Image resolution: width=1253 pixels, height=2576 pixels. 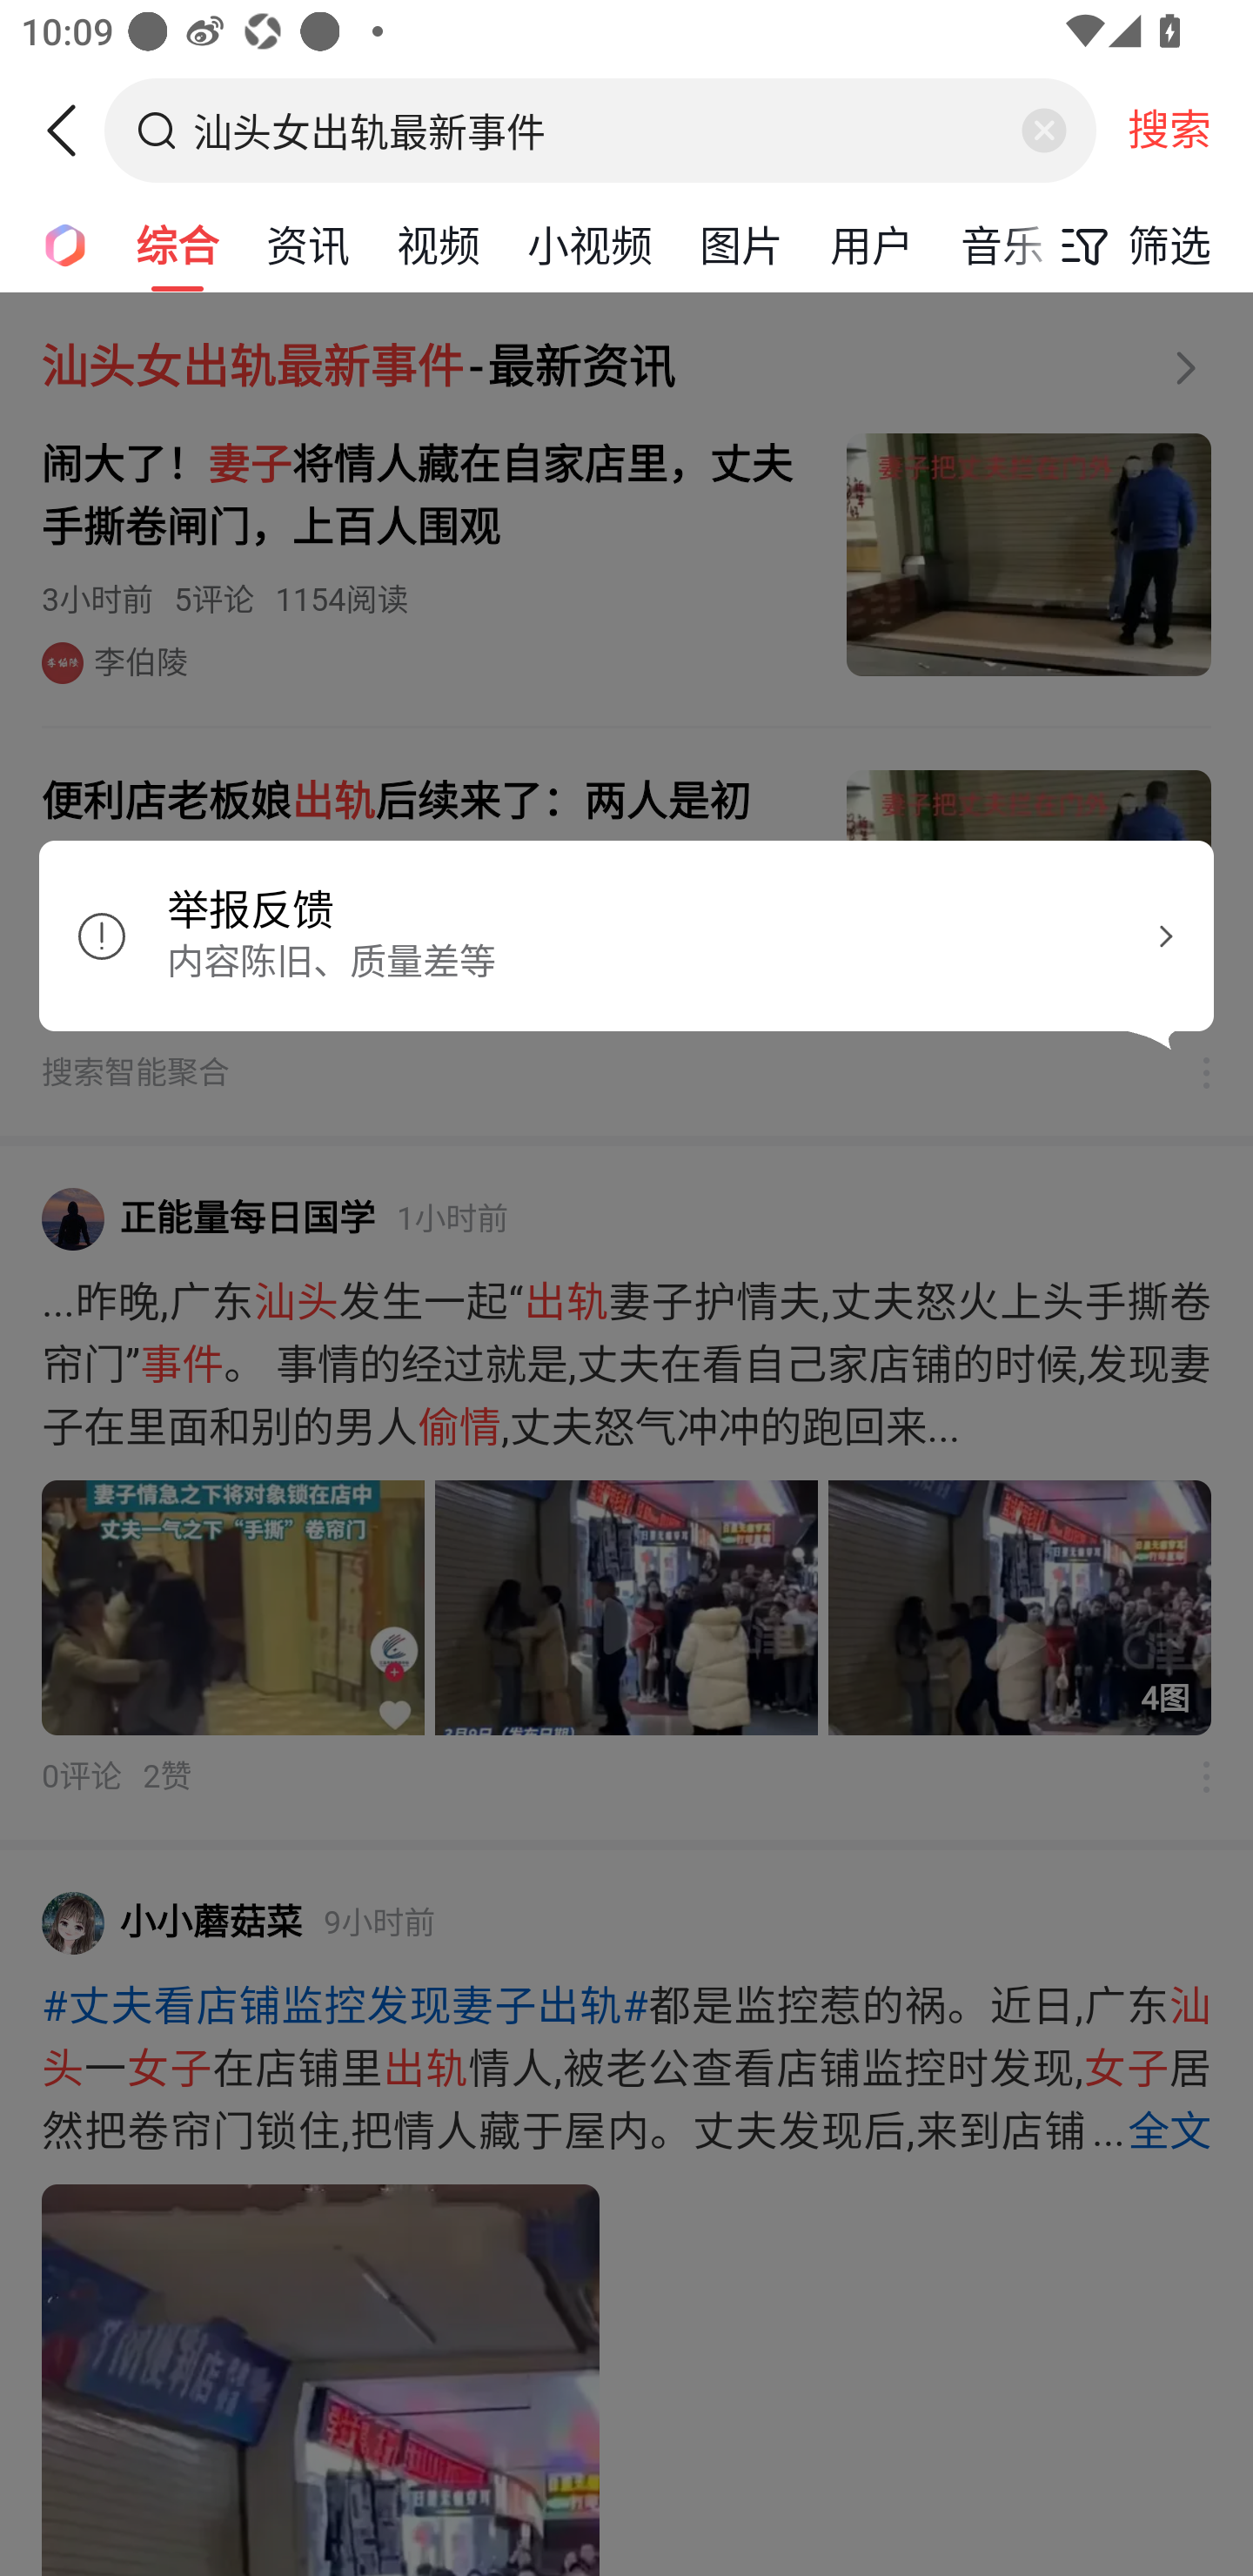 I want to click on 清除, so click(x=1043, y=131).